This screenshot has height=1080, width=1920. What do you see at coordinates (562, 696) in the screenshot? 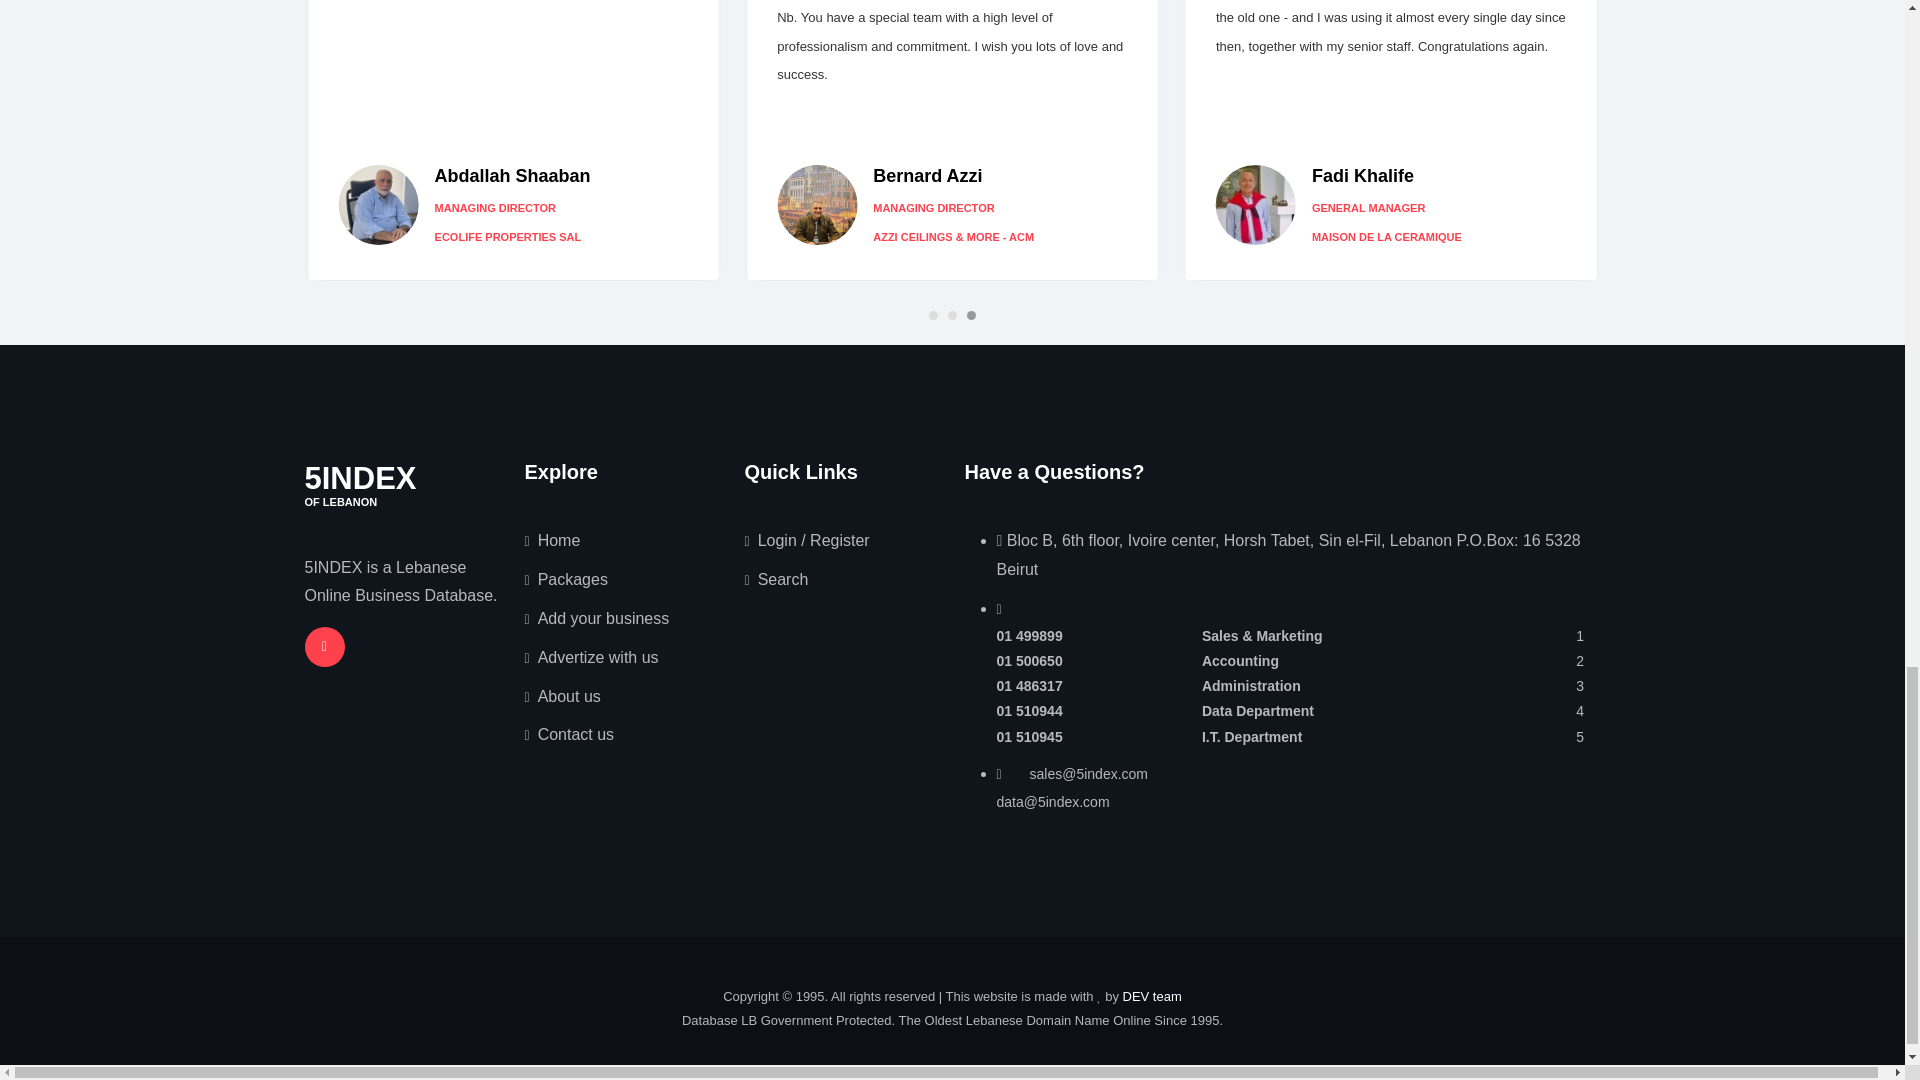
I see `Advertize with us` at bounding box center [562, 696].